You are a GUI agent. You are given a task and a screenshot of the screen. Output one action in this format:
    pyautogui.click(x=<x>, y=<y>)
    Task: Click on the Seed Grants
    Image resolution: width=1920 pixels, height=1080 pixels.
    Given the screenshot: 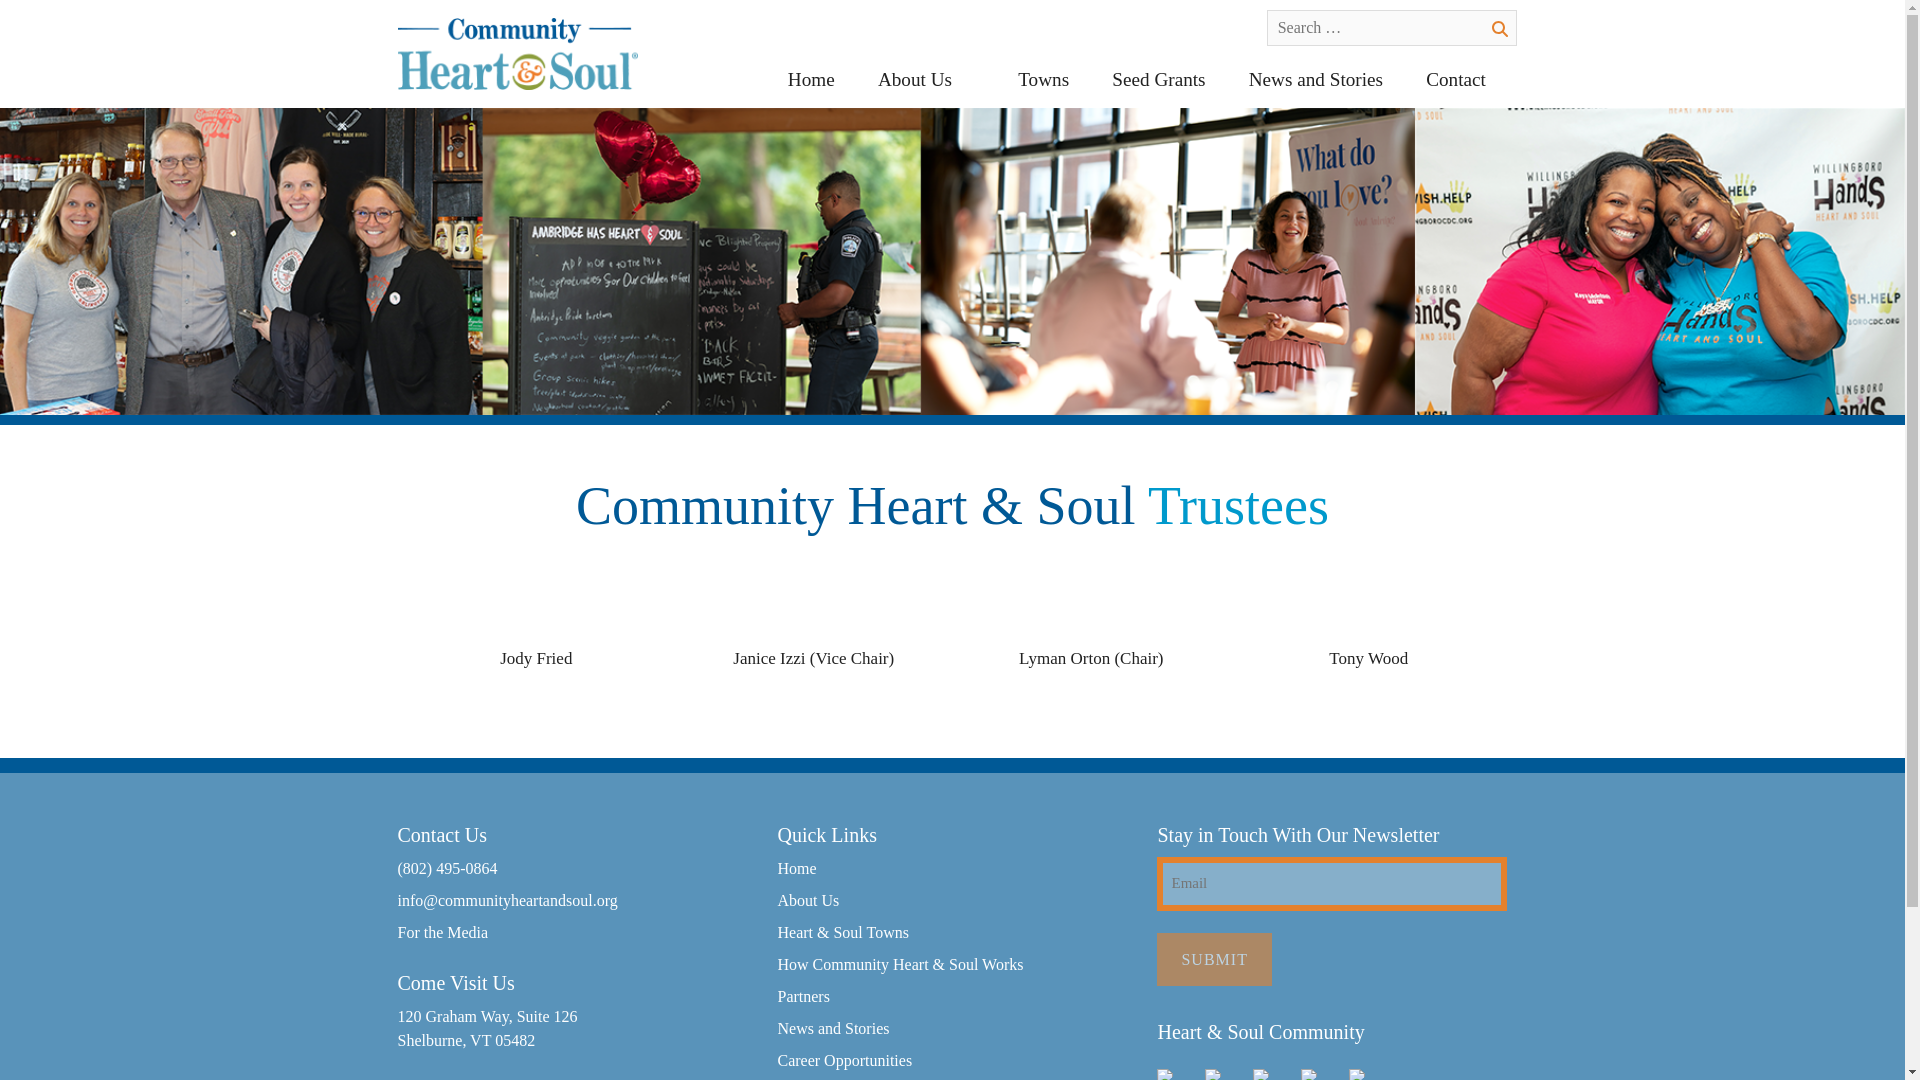 What is the action you would take?
    pyautogui.click(x=1158, y=79)
    